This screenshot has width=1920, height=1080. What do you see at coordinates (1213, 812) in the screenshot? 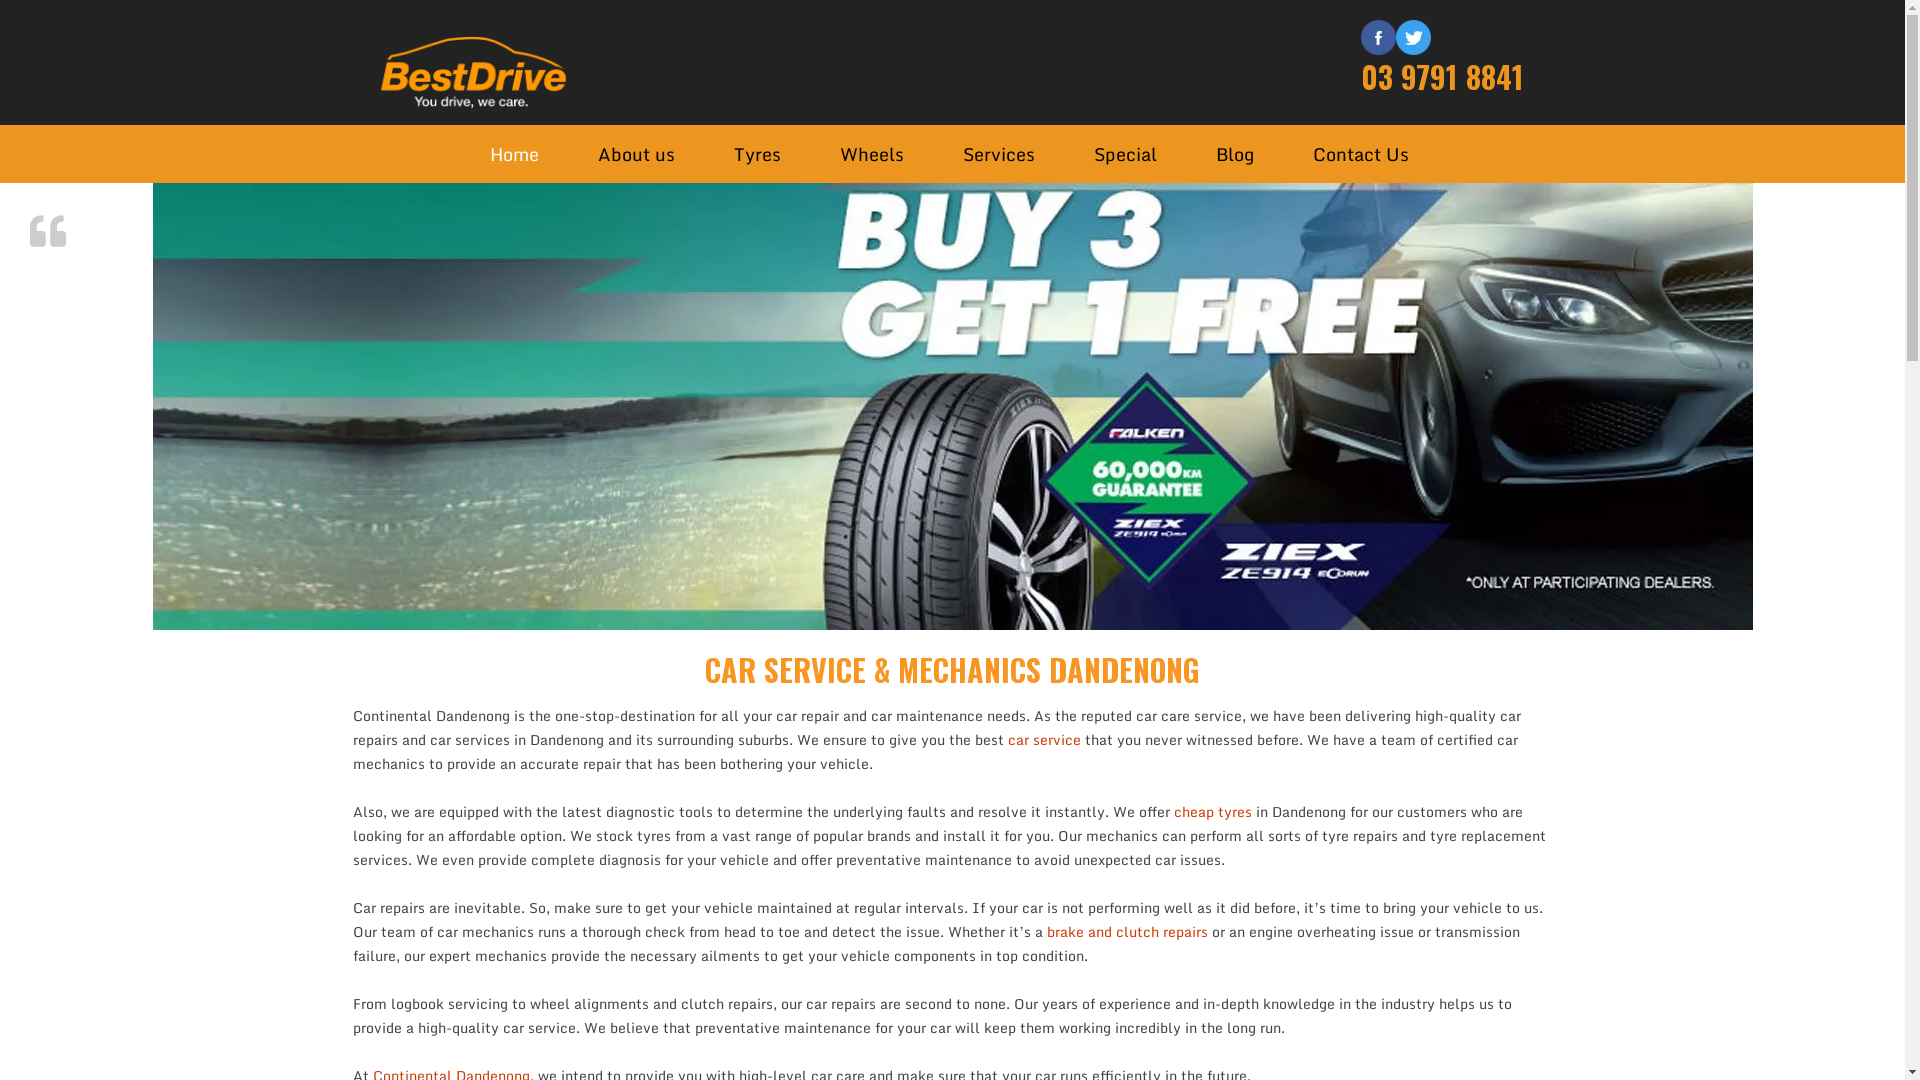
I see `cheap tyres` at bounding box center [1213, 812].